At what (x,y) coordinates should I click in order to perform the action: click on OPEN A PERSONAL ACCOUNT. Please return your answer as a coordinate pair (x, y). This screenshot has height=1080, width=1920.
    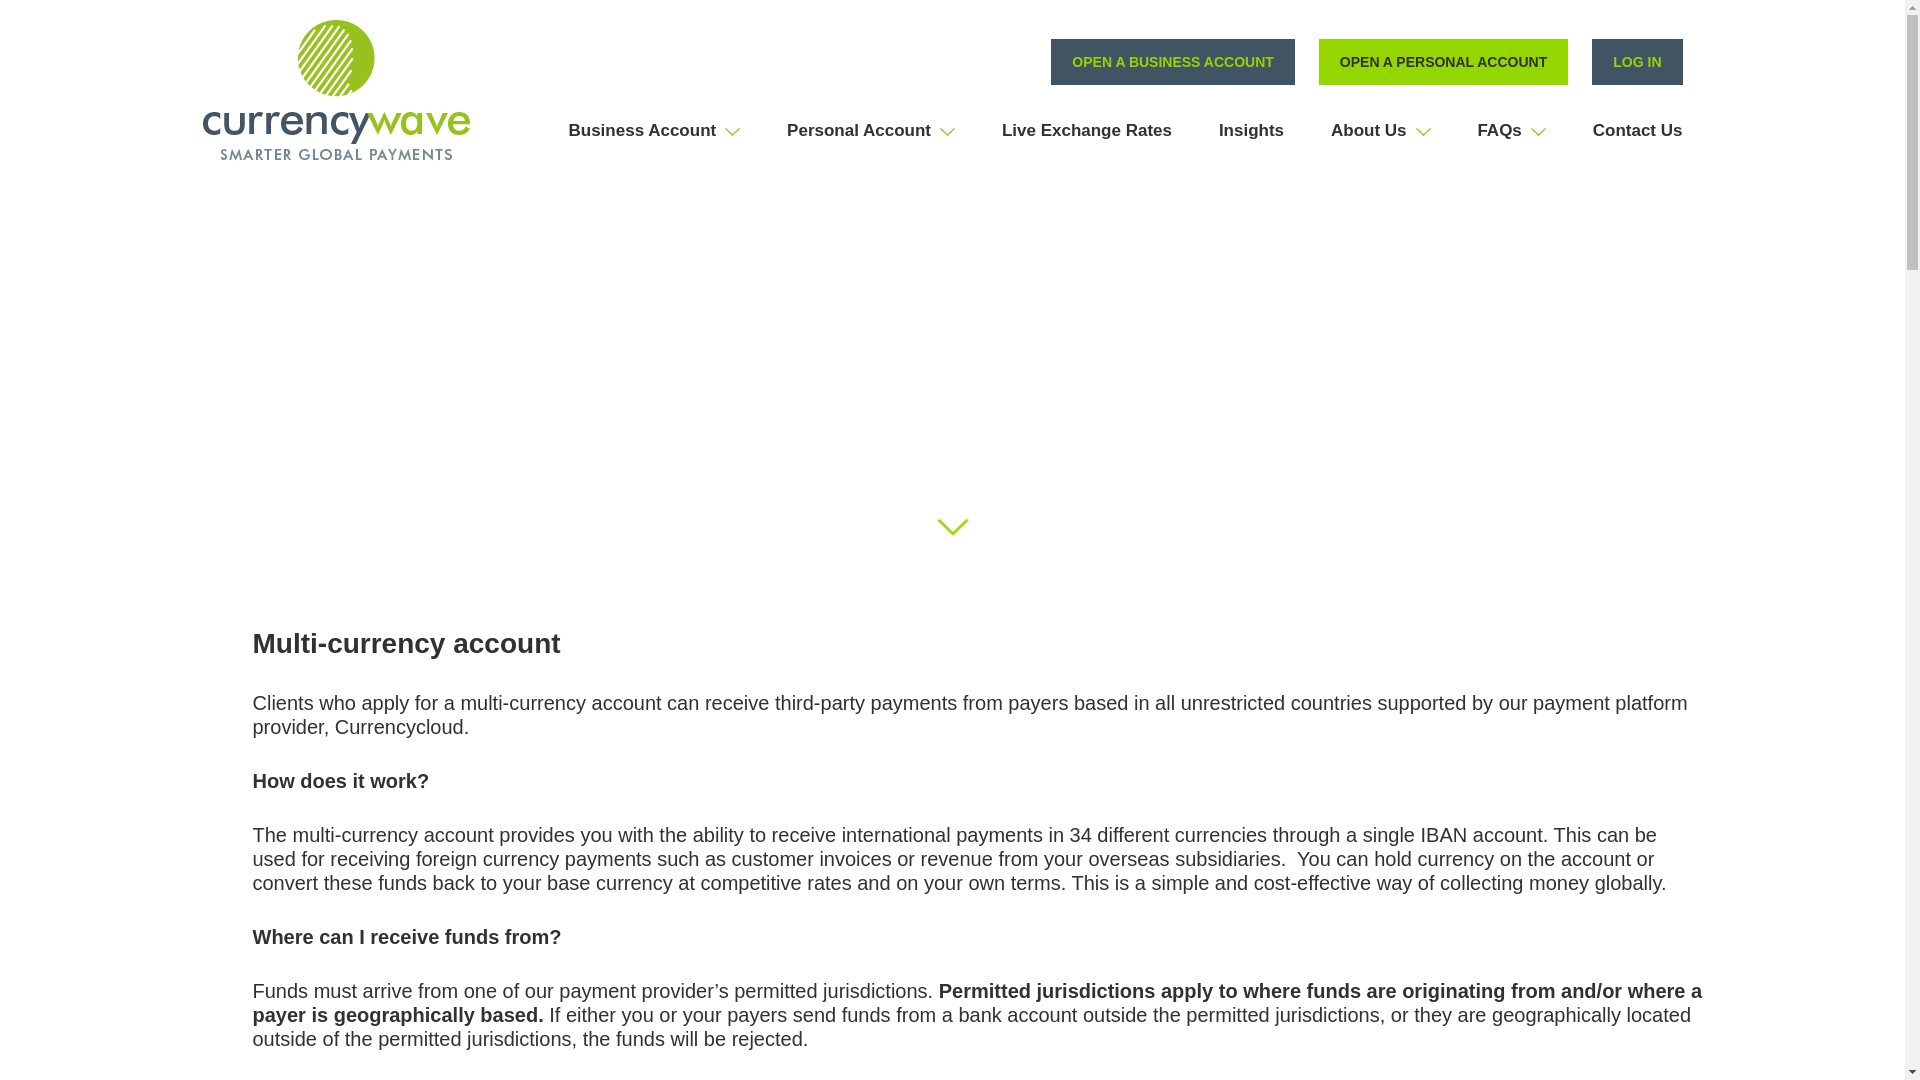
    Looking at the image, I should click on (1444, 62).